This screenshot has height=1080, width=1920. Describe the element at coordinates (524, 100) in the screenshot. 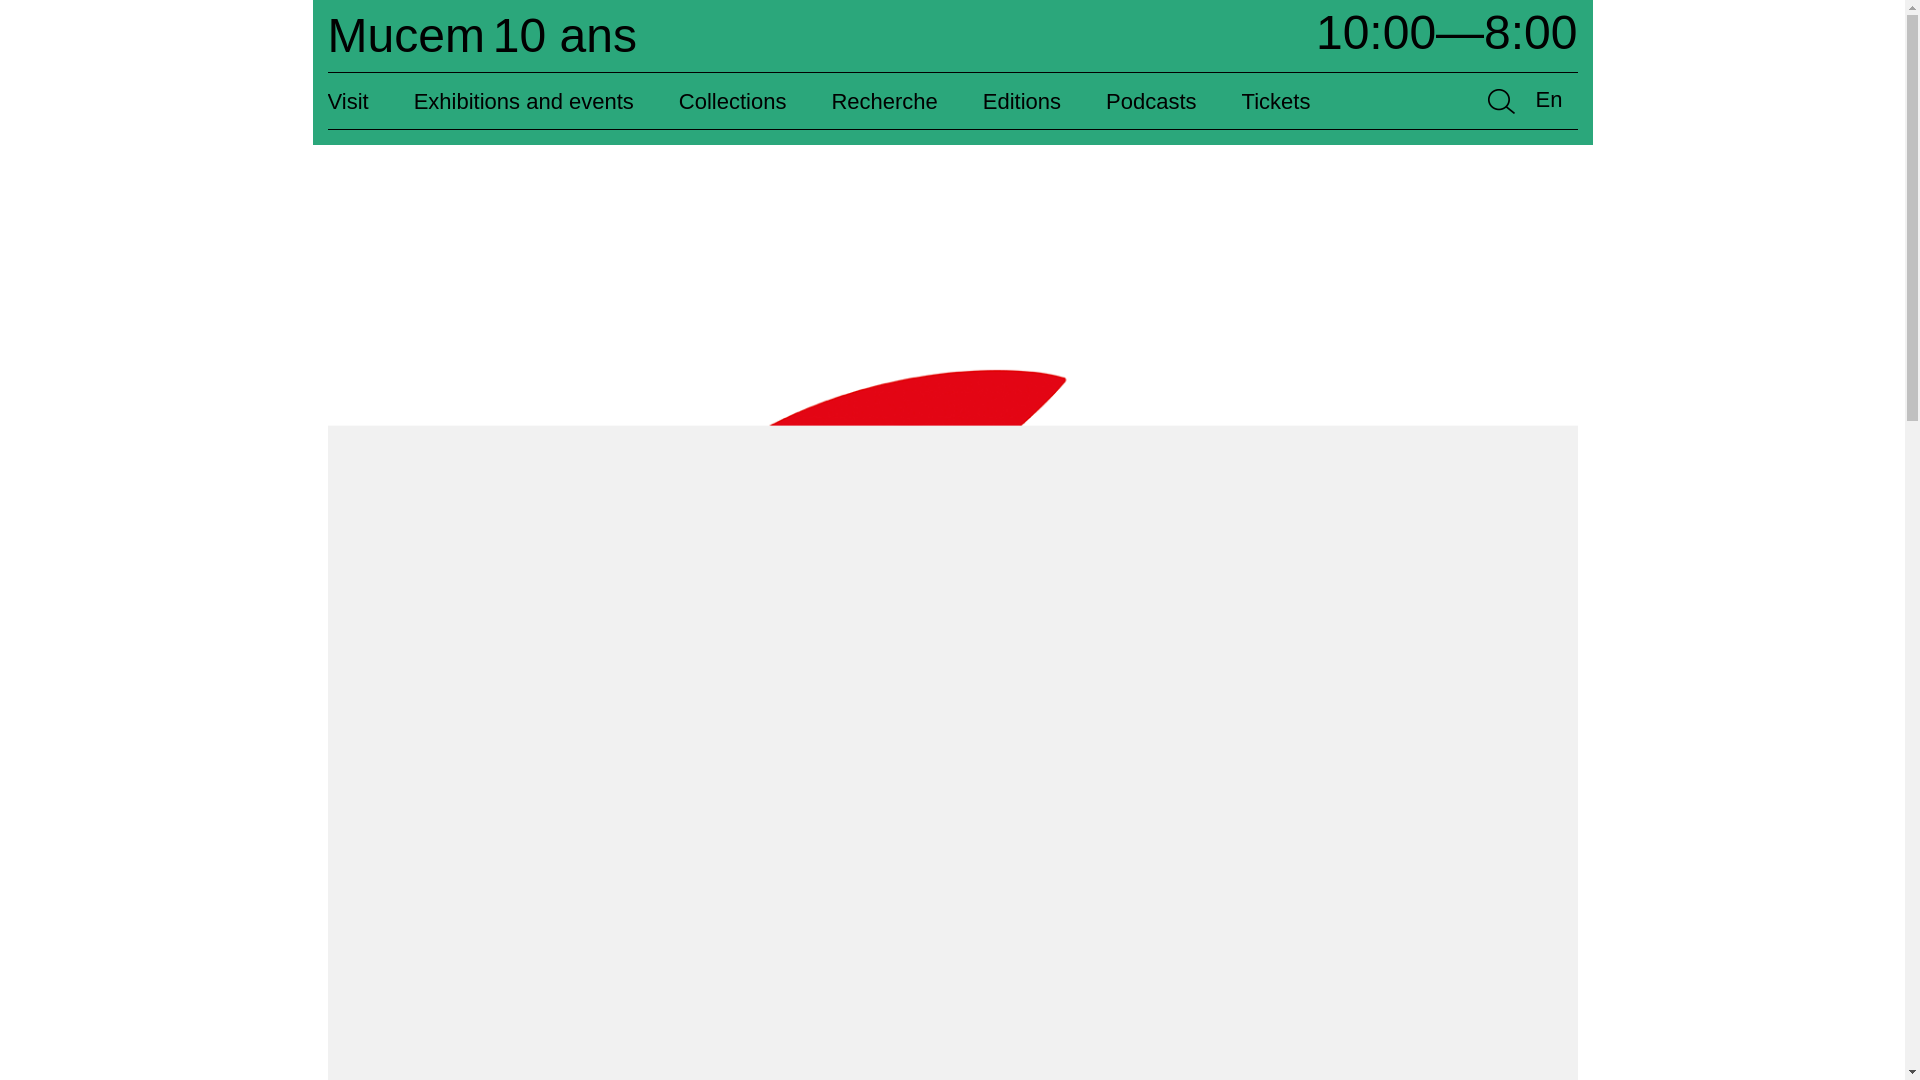

I see `Exhibitions and events` at that location.